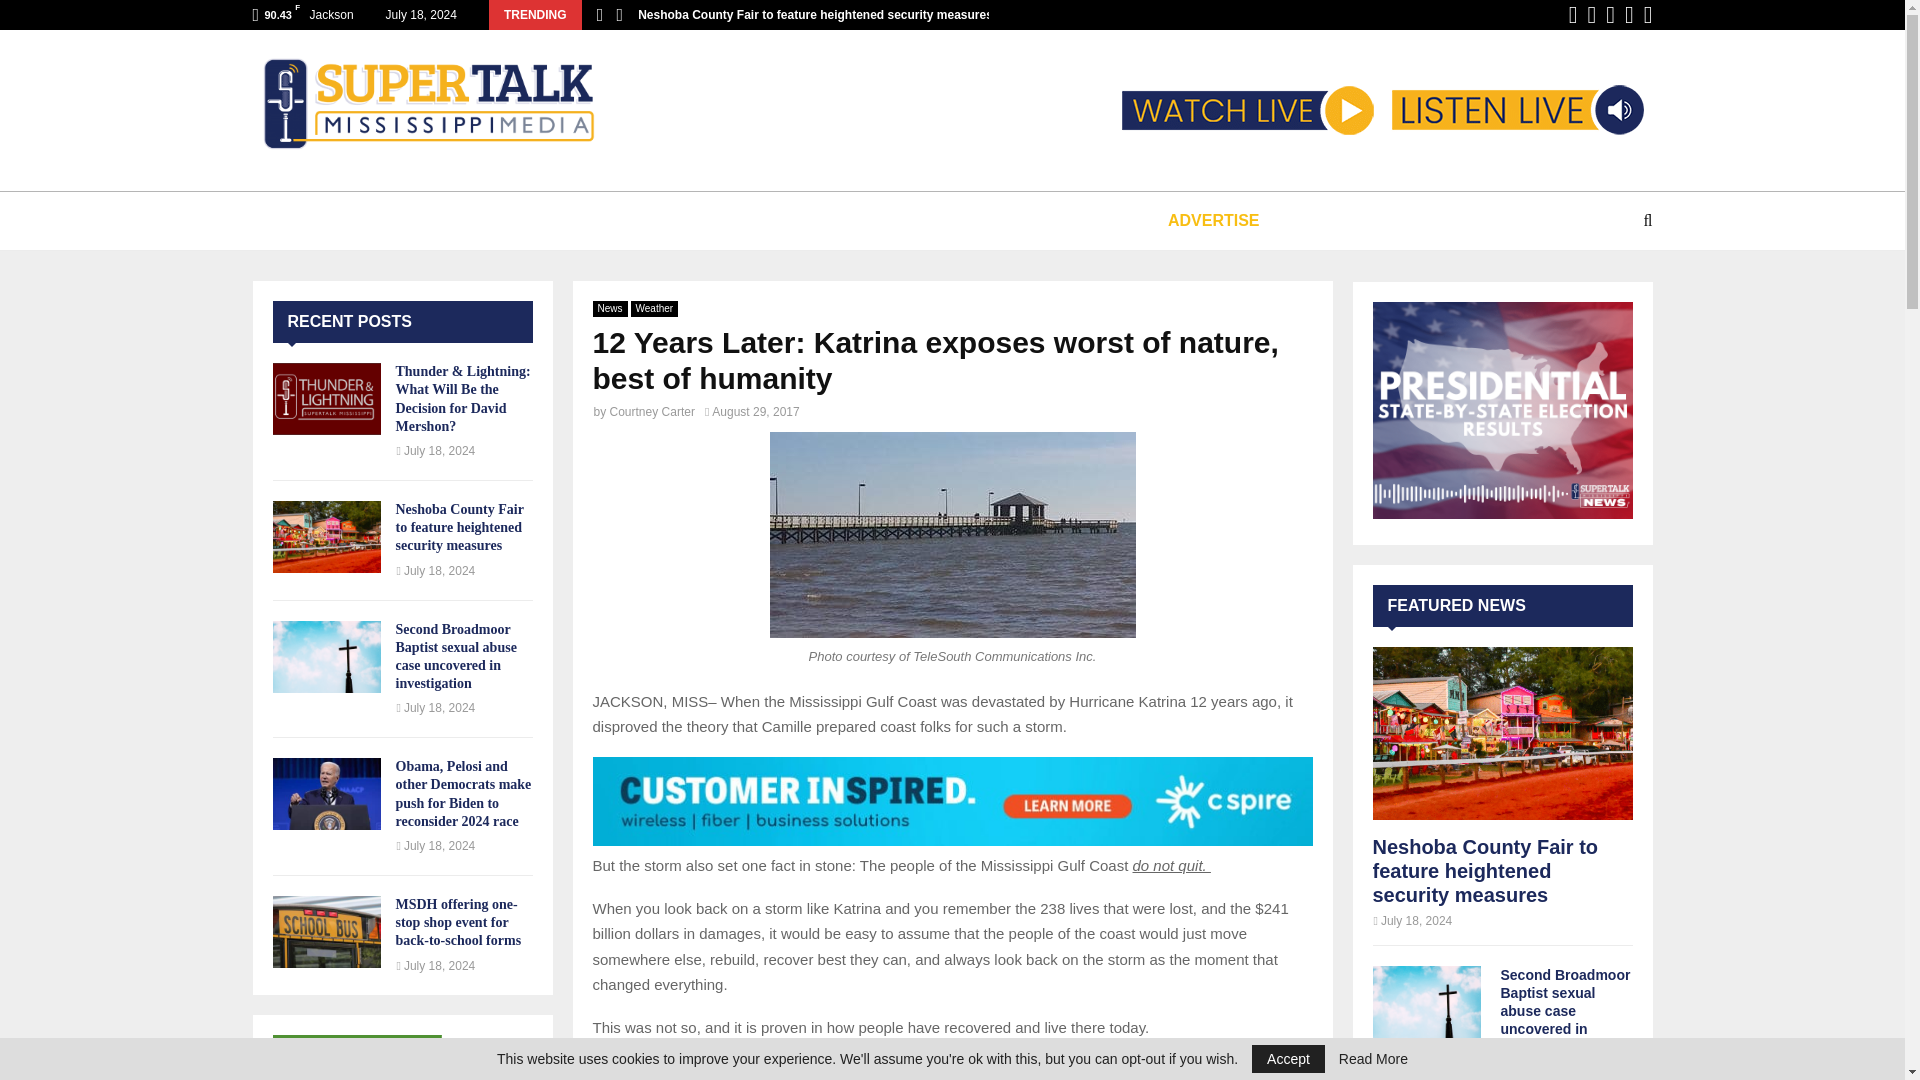 This screenshot has height=1080, width=1920. I want to click on Neshoba County Fair to feature heightened security measures, so click(326, 537).